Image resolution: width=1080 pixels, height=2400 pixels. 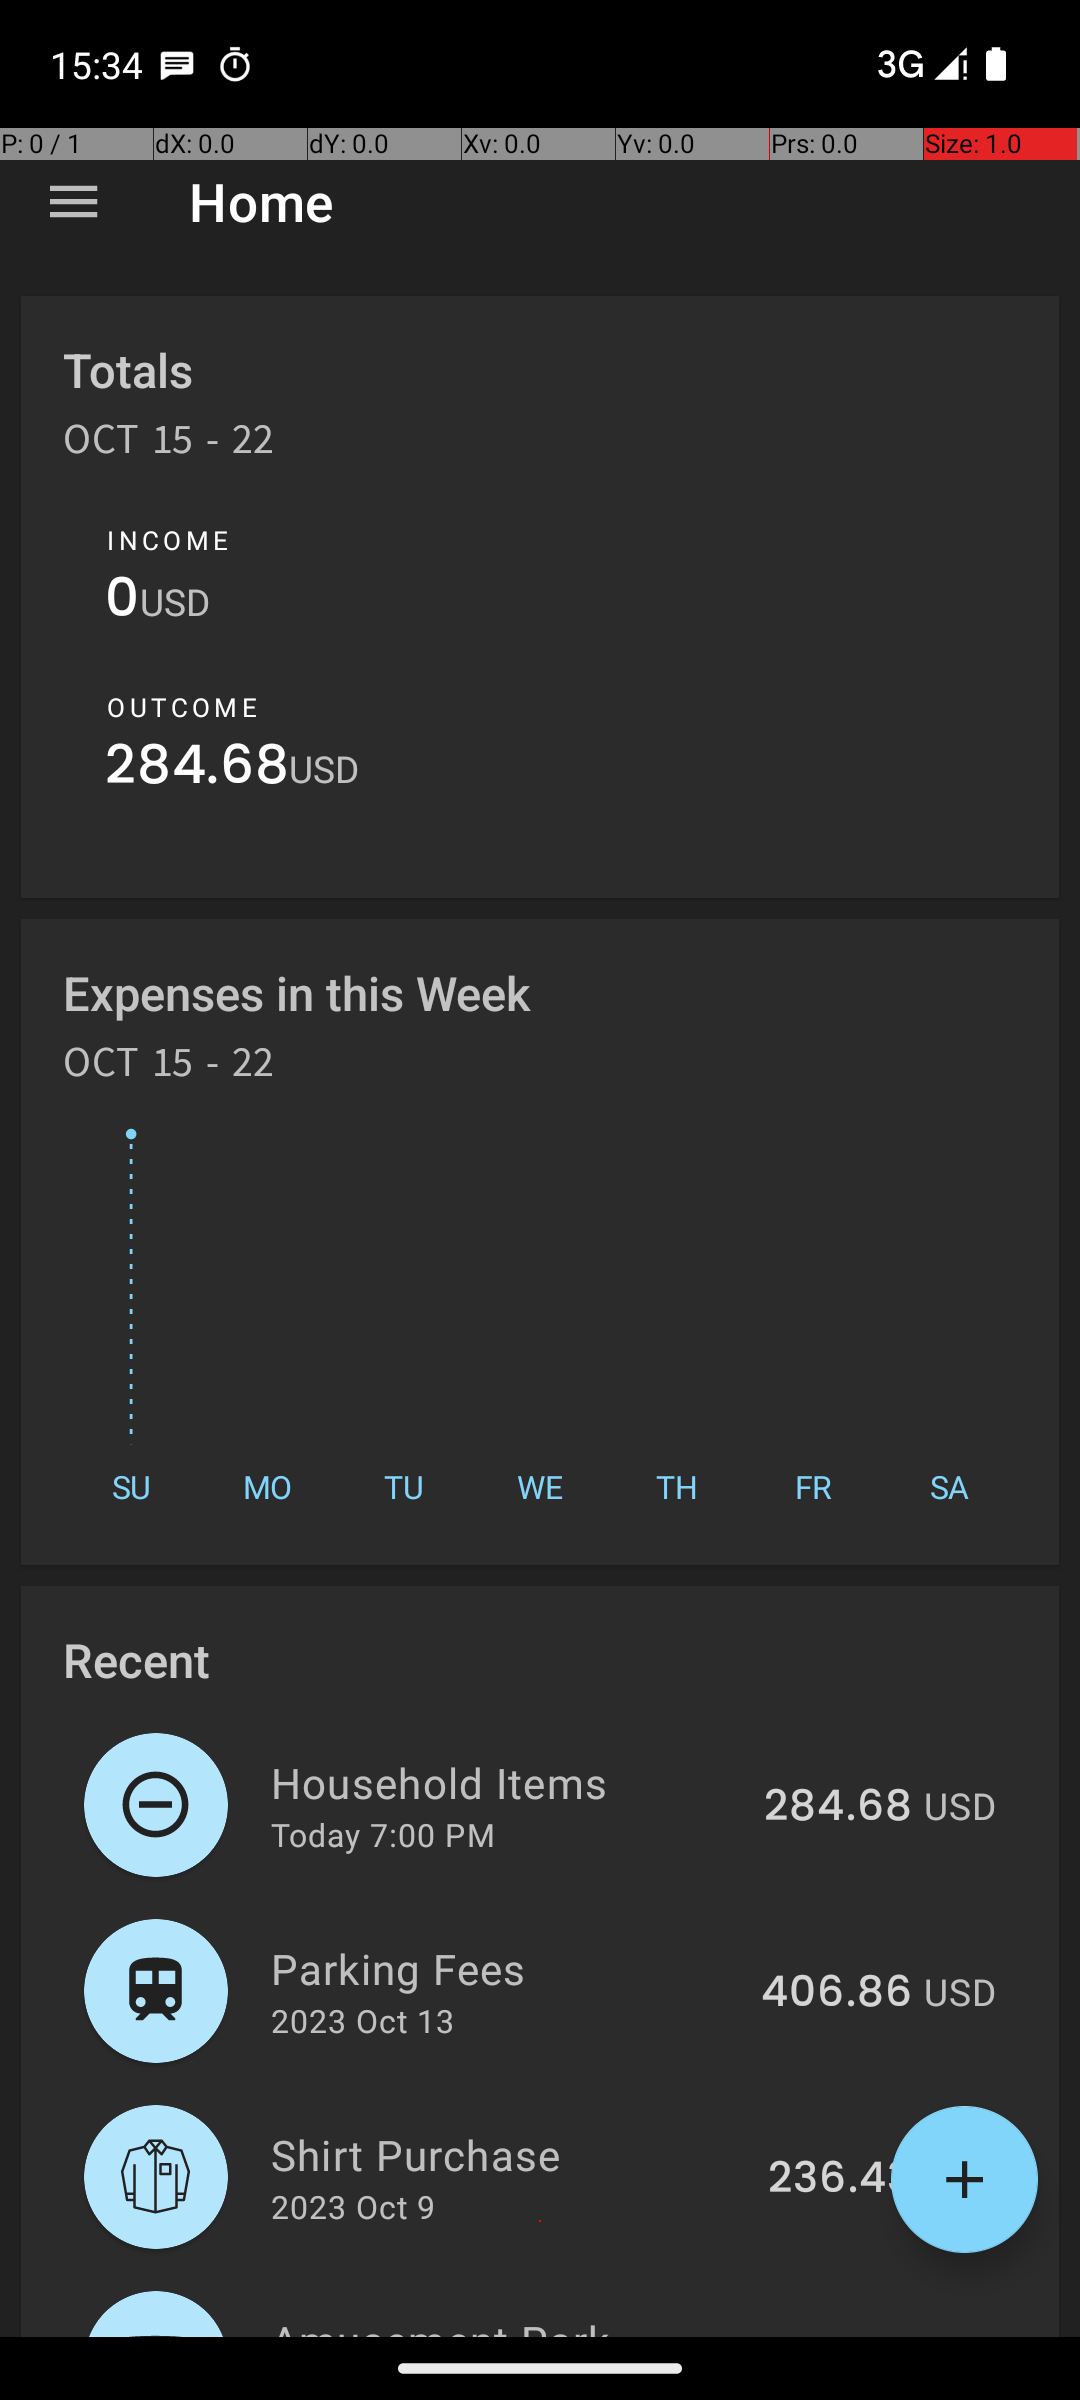 What do you see at coordinates (840, 2179) in the screenshot?
I see `236.43` at bounding box center [840, 2179].